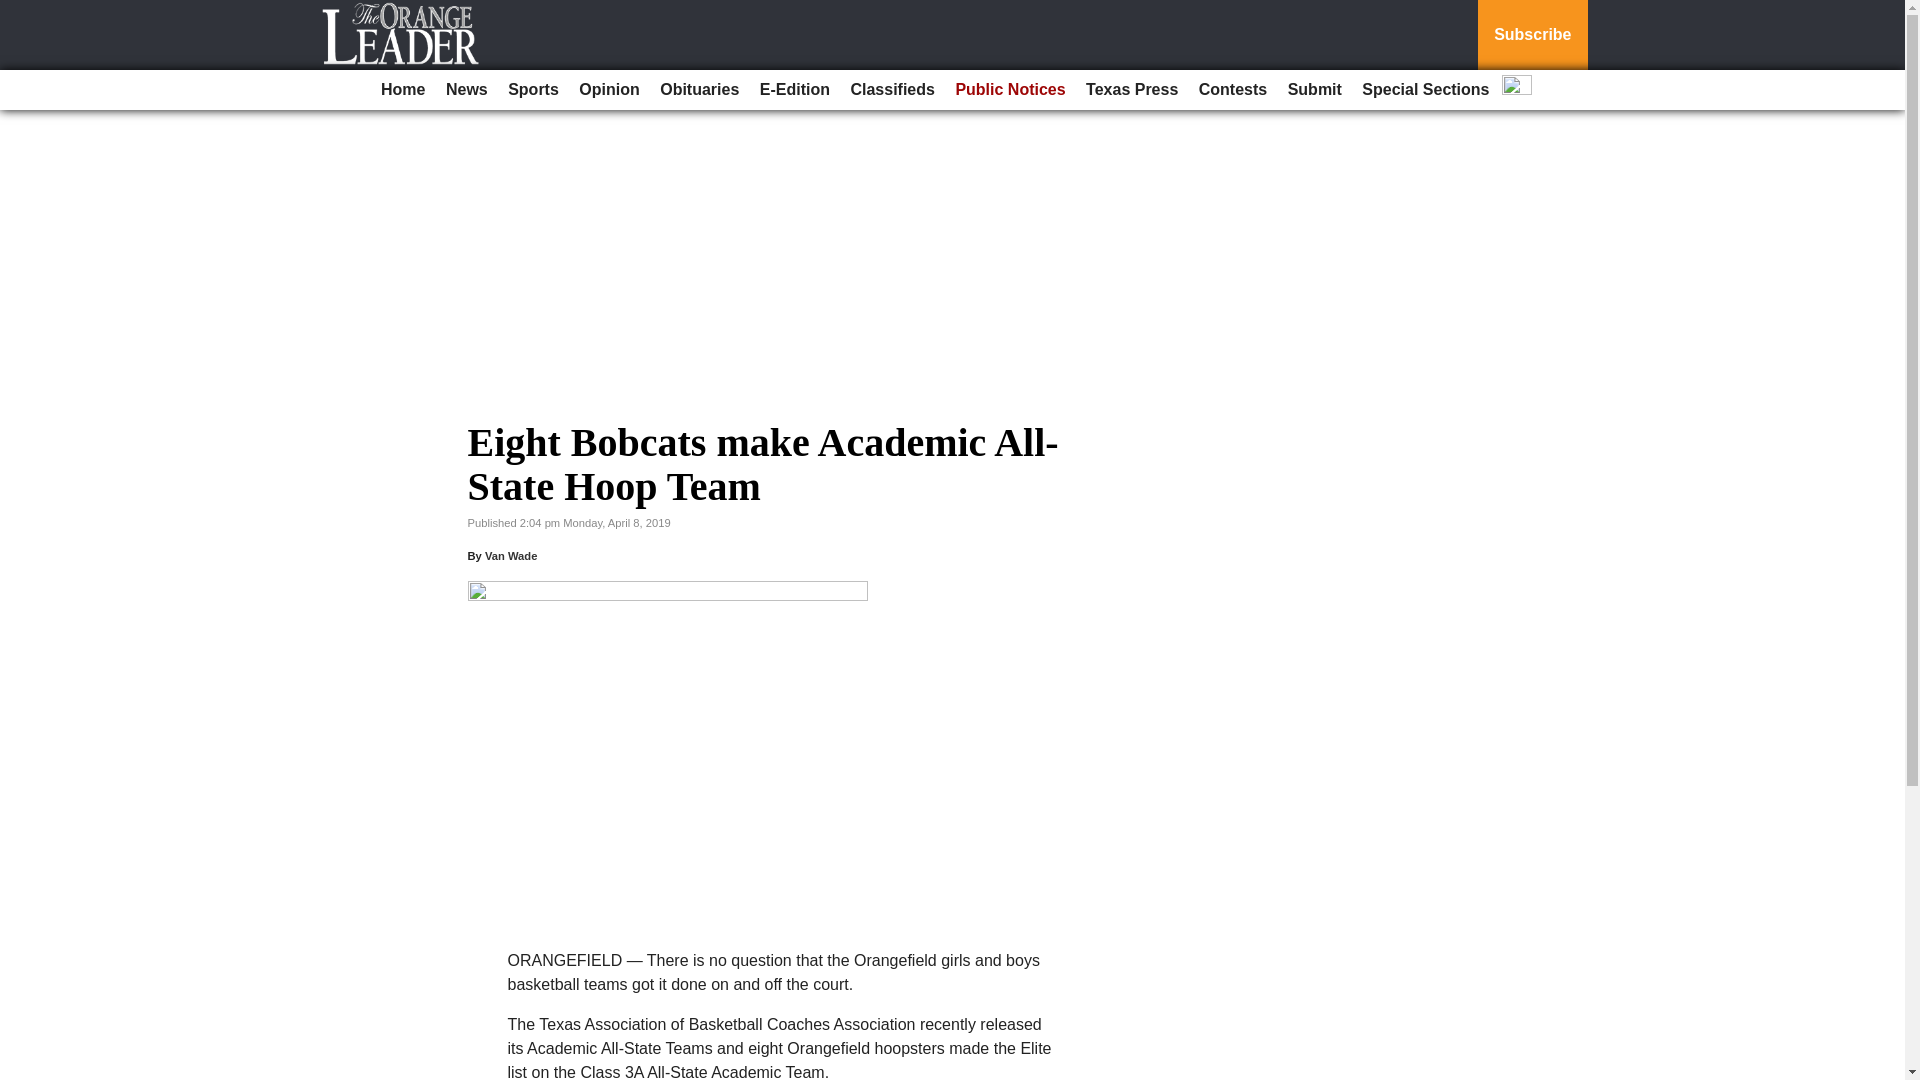 This screenshot has height=1080, width=1920. What do you see at coordinates (402, 90) in the screenshot?
I see `Home` at bounding box center [402, 90].